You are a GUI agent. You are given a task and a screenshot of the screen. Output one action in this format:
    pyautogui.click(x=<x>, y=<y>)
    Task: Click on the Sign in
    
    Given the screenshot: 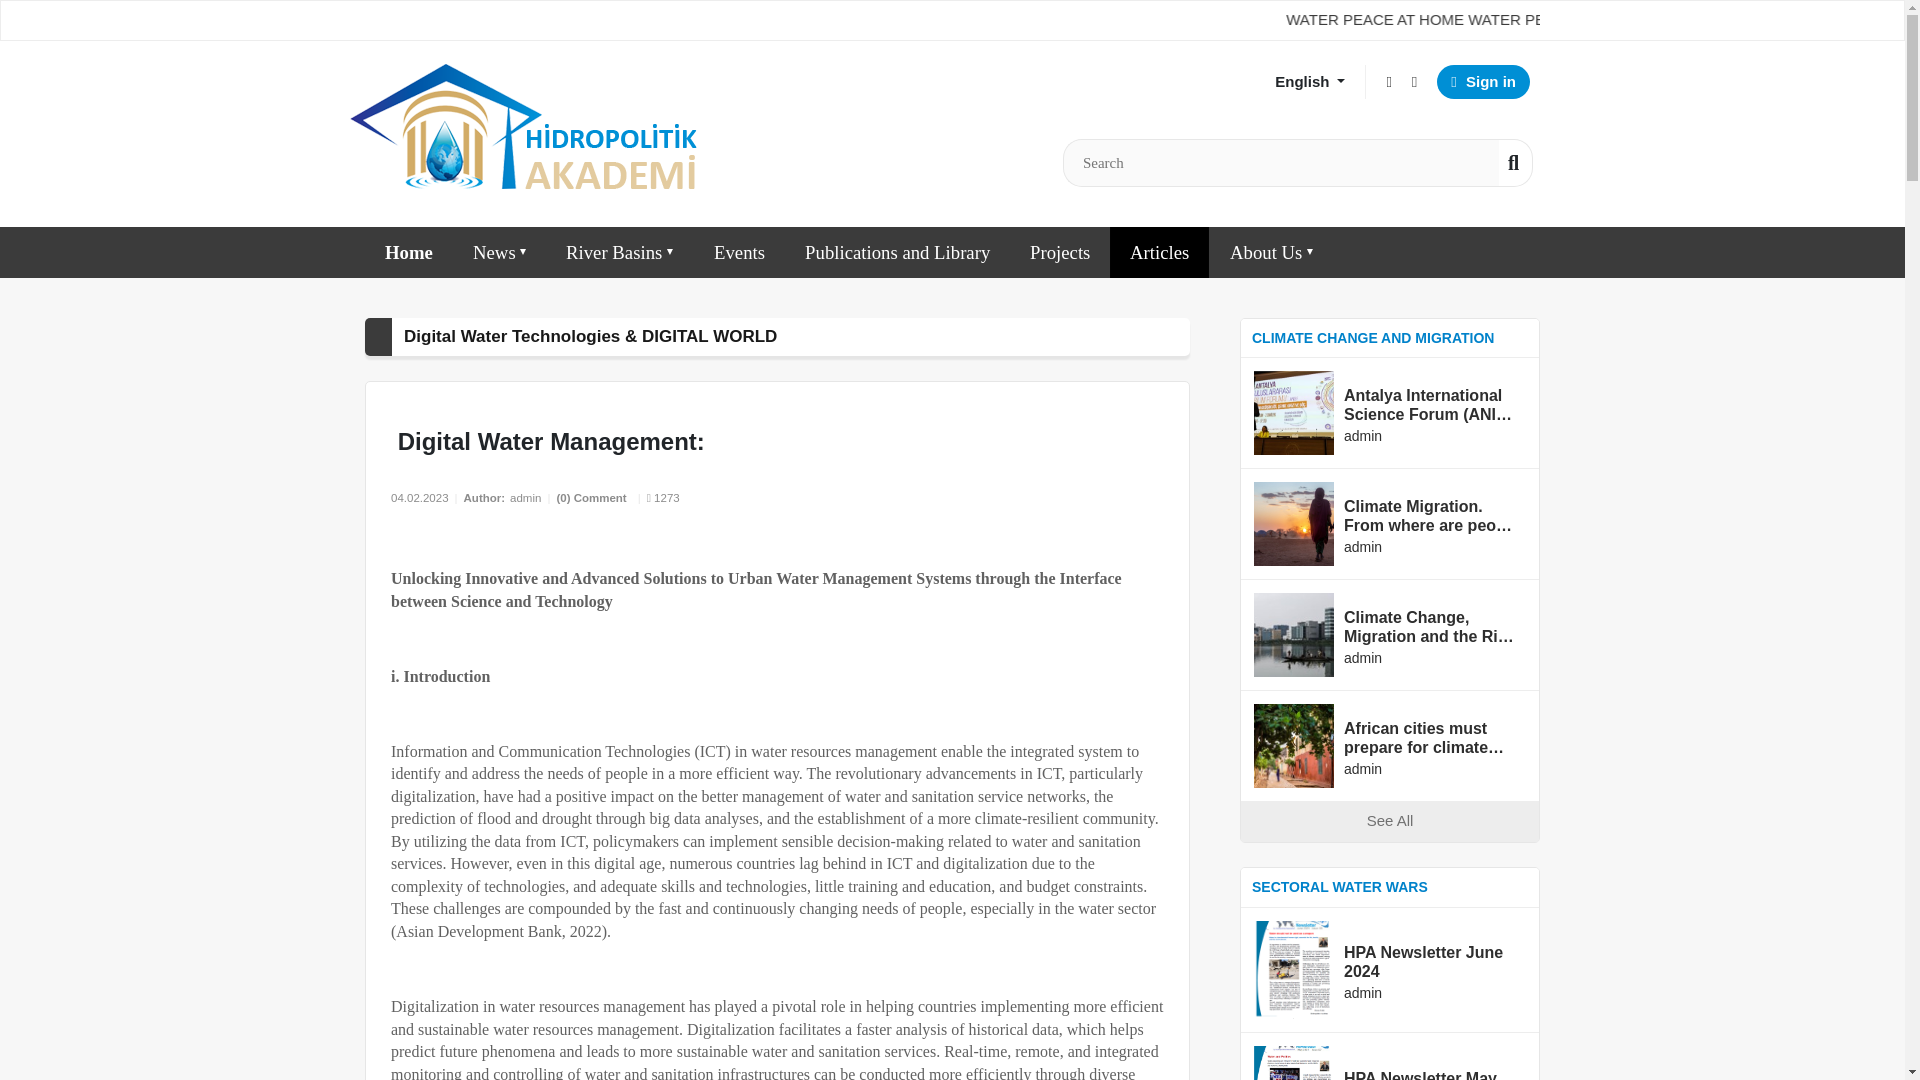 What is the action you would take?
    pyautogui.click(x=1483, y=82)
    